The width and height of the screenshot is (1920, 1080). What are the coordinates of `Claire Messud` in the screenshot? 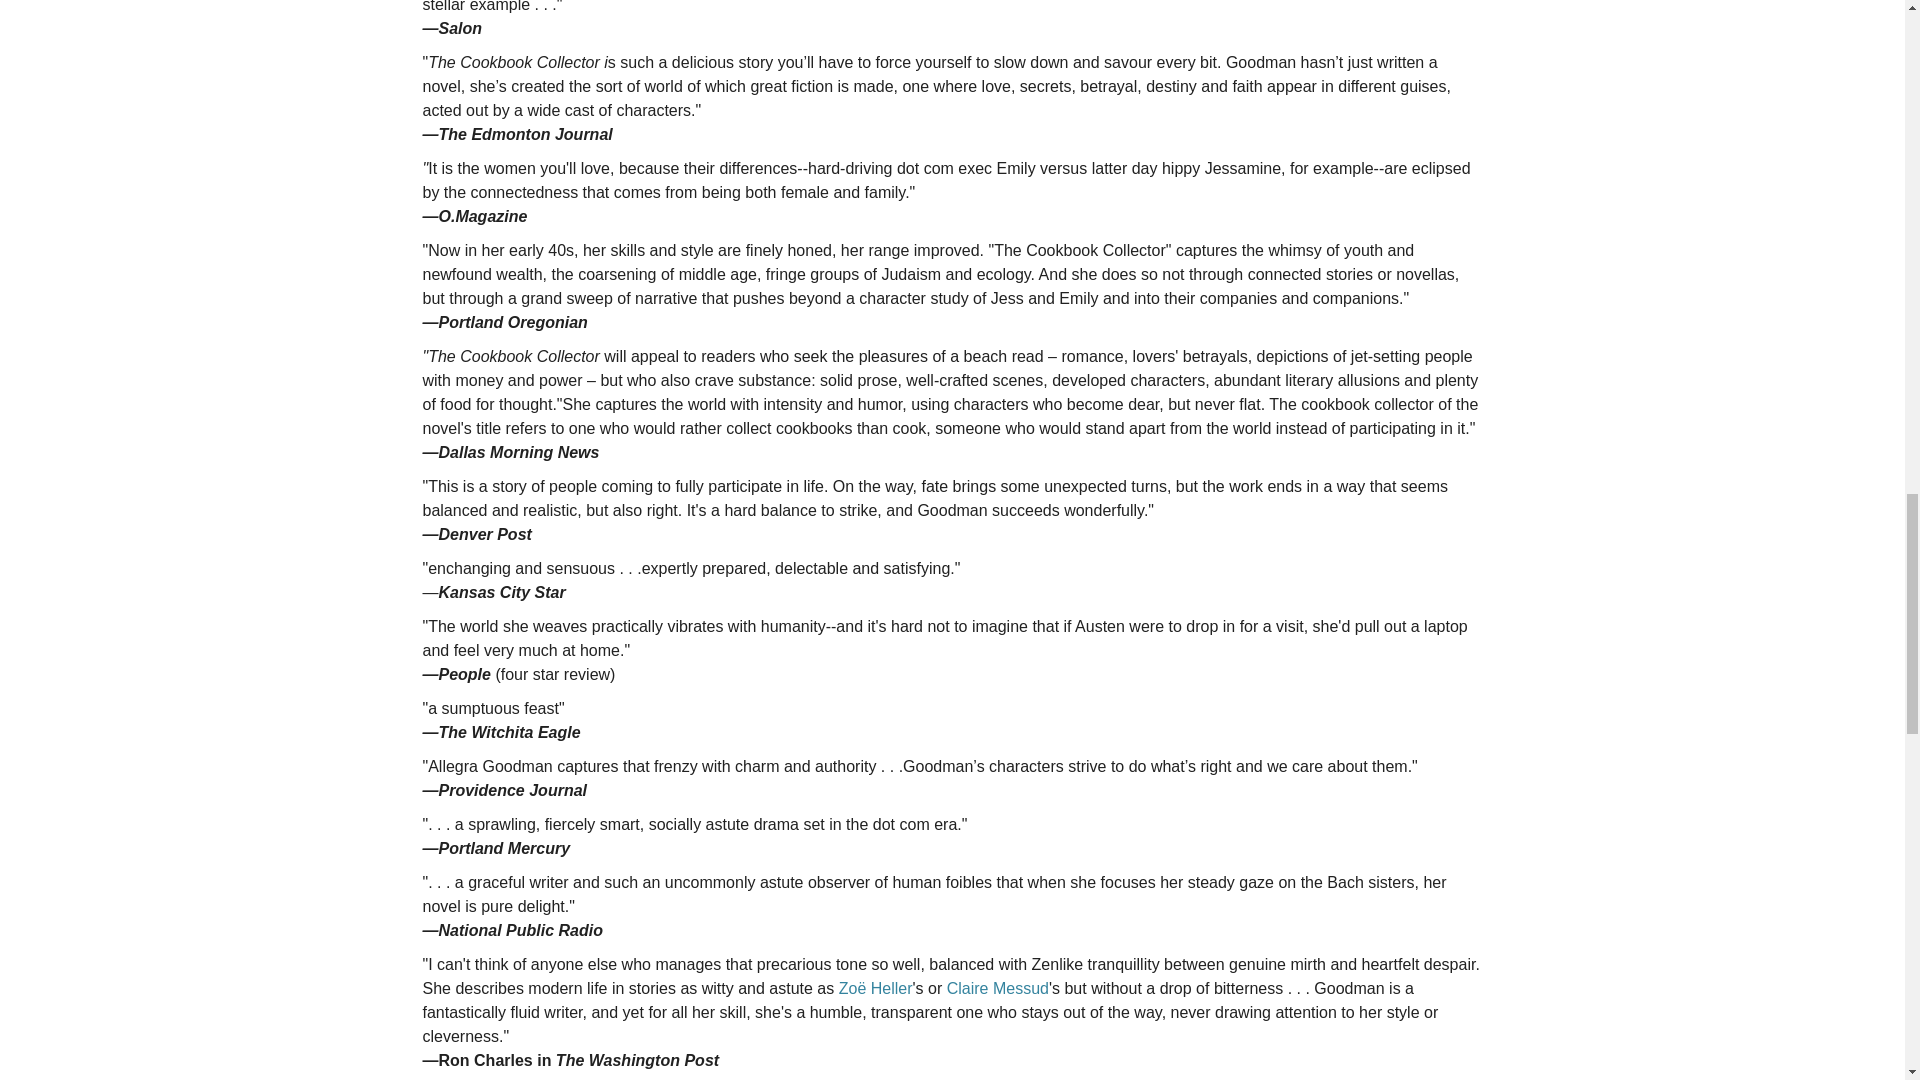 It's located at (997, 988).